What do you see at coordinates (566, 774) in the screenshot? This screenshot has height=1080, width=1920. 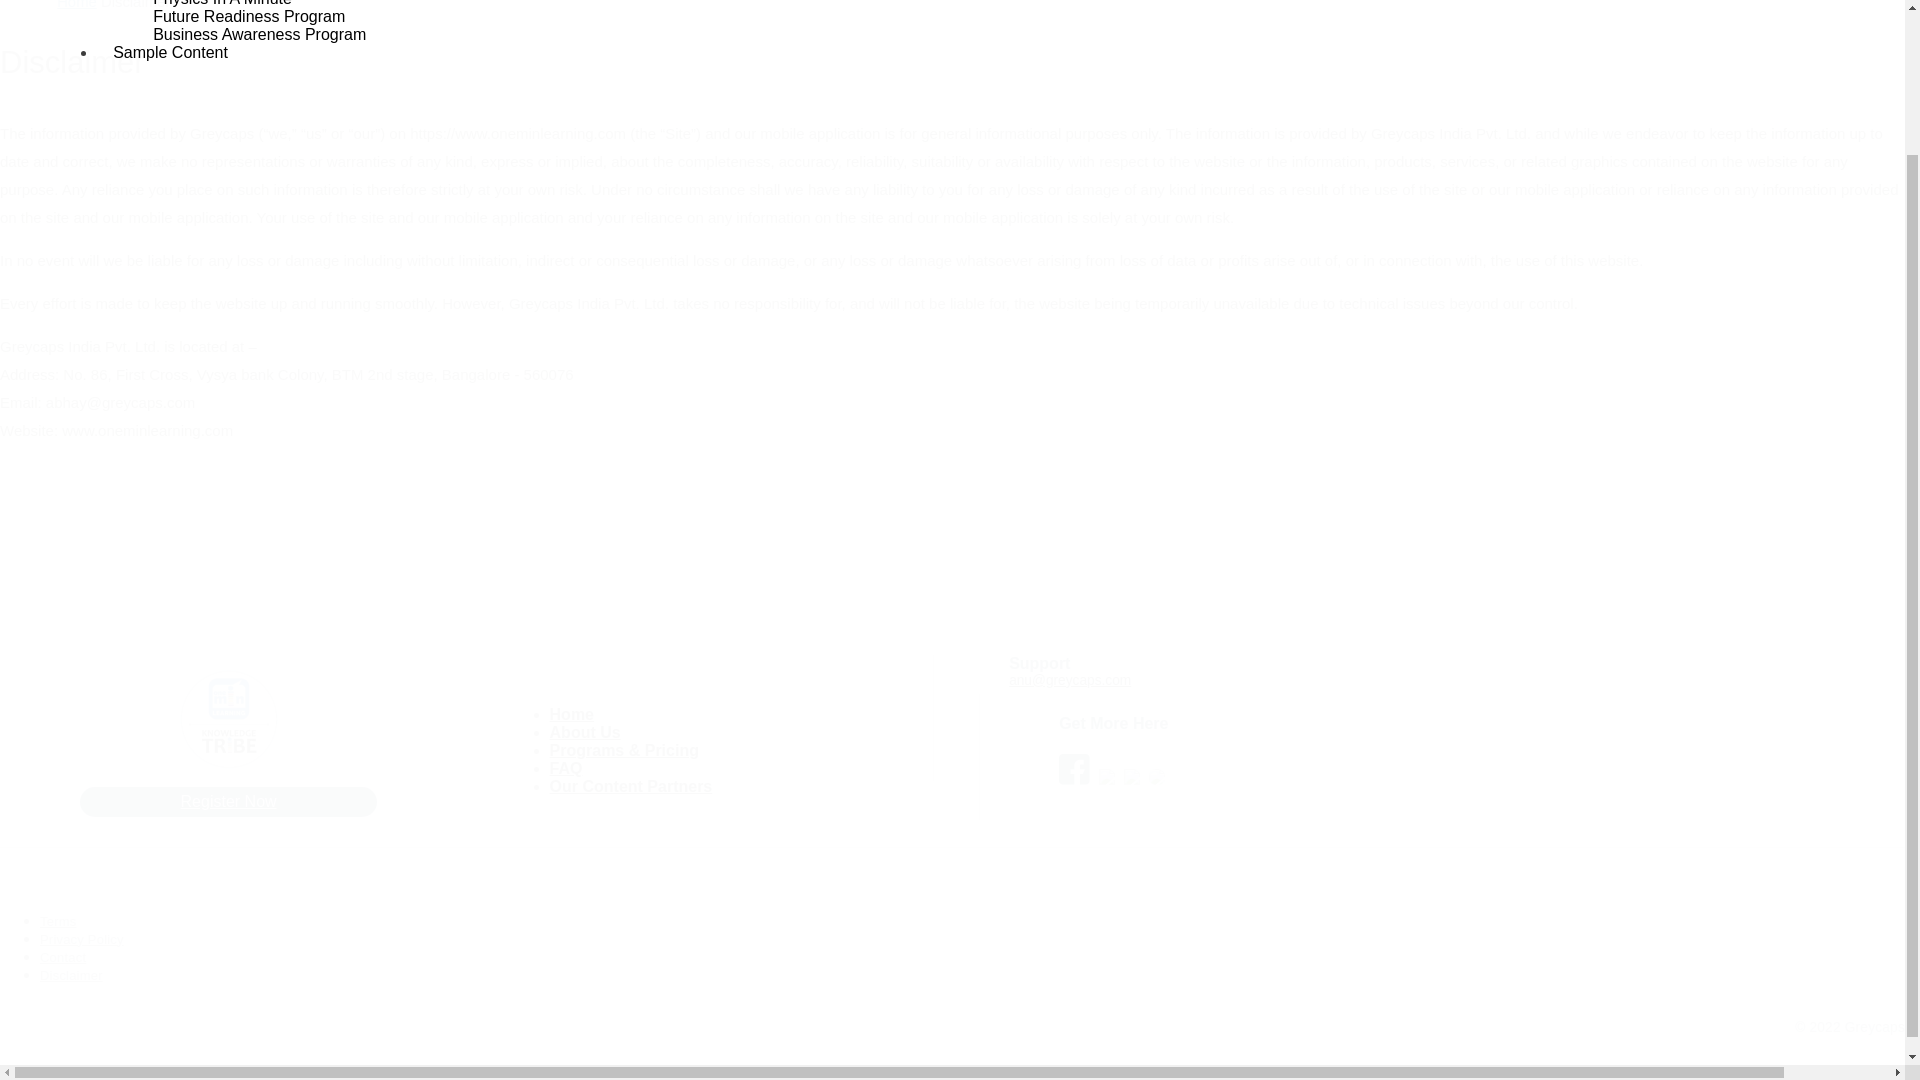 I see `FAQ` at bounding box center [566, 774].